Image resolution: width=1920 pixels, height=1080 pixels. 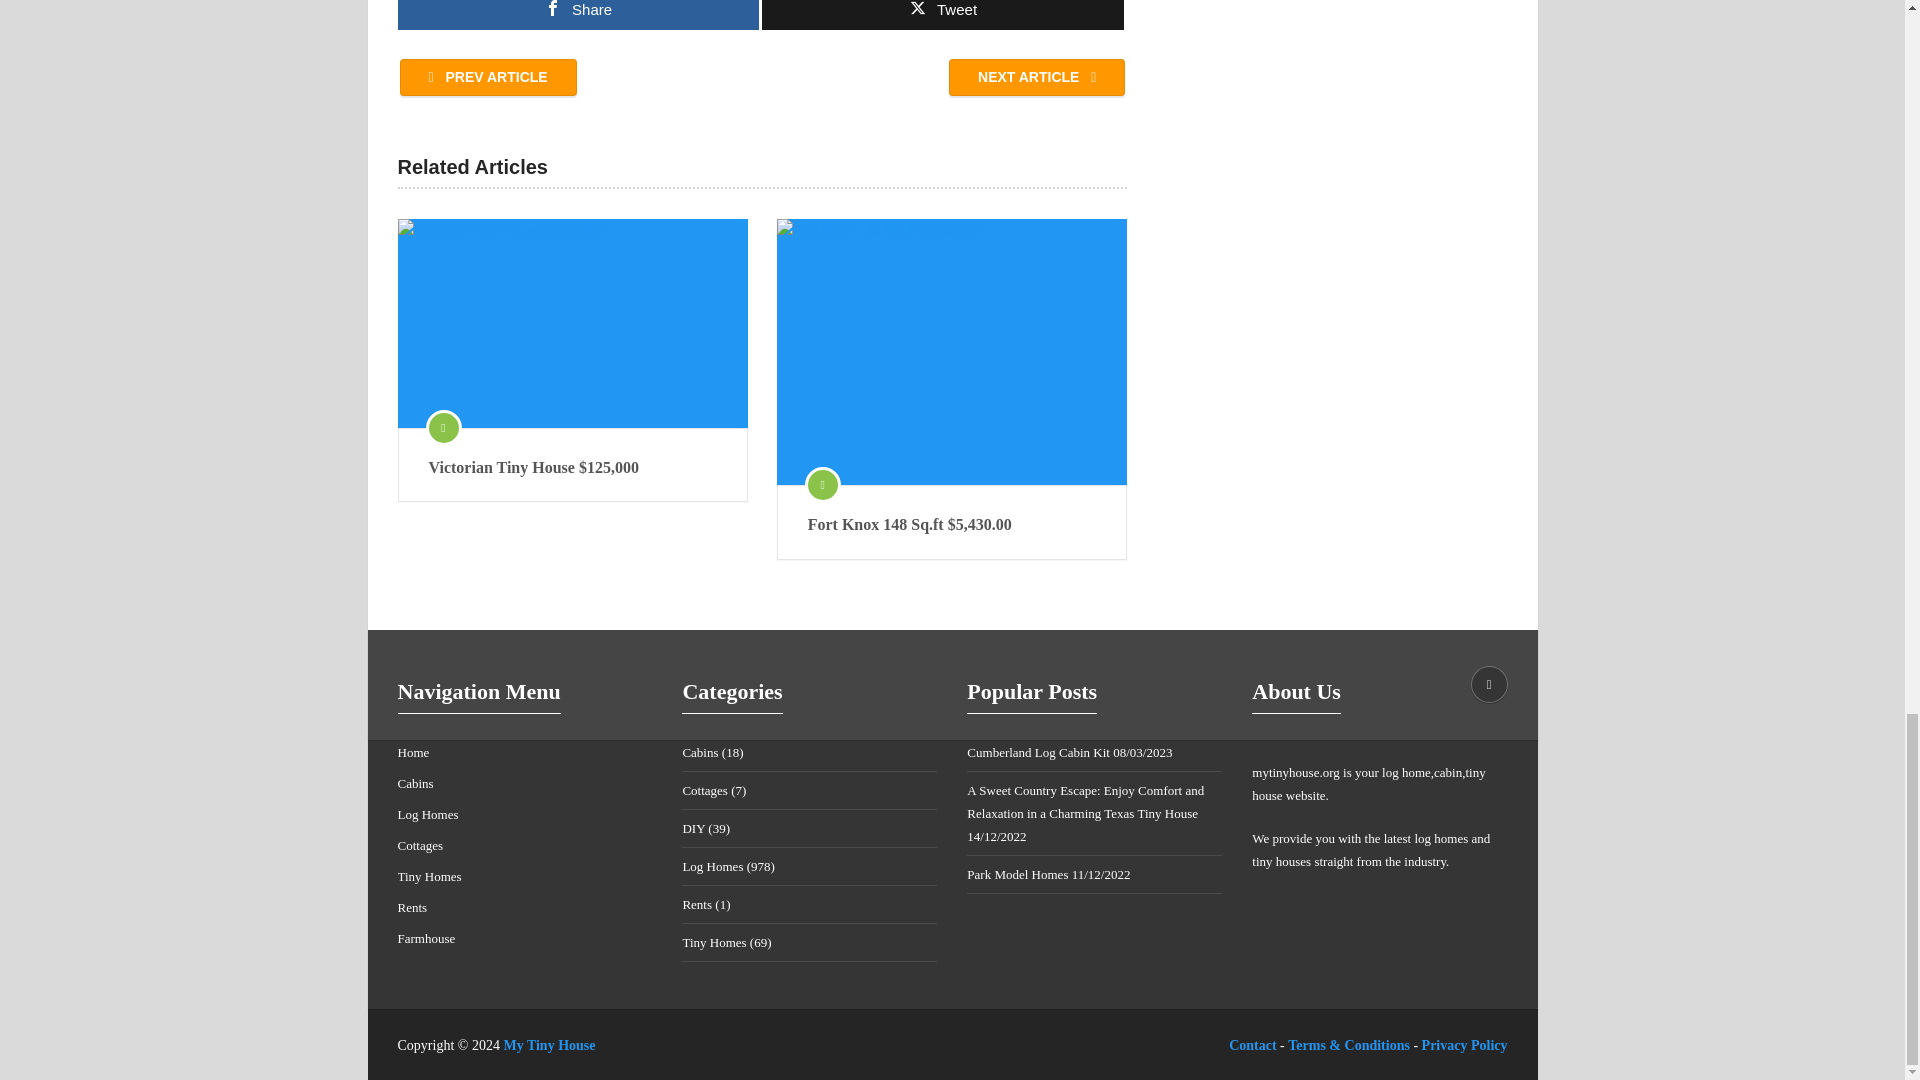 I want to click on Home, so click(x=414, y=752).